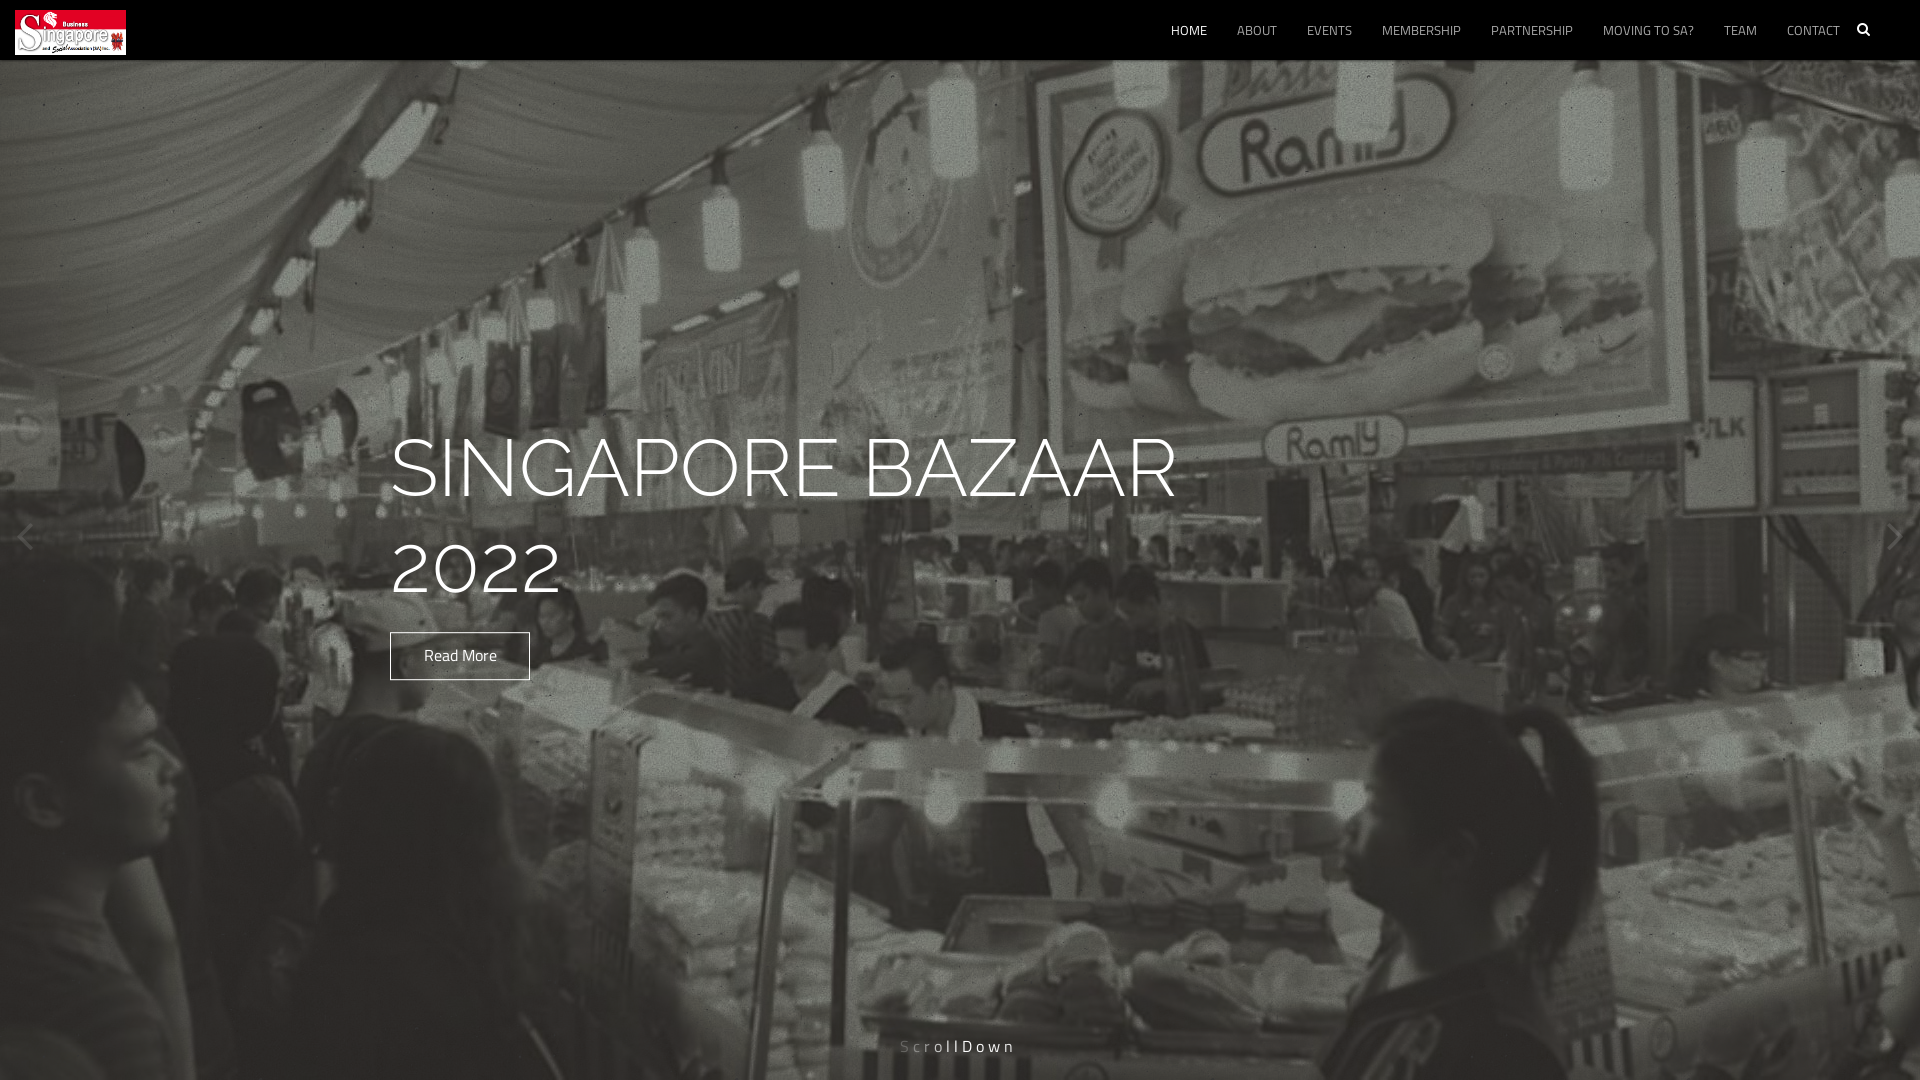  I want to click on About, so click(402, 352).